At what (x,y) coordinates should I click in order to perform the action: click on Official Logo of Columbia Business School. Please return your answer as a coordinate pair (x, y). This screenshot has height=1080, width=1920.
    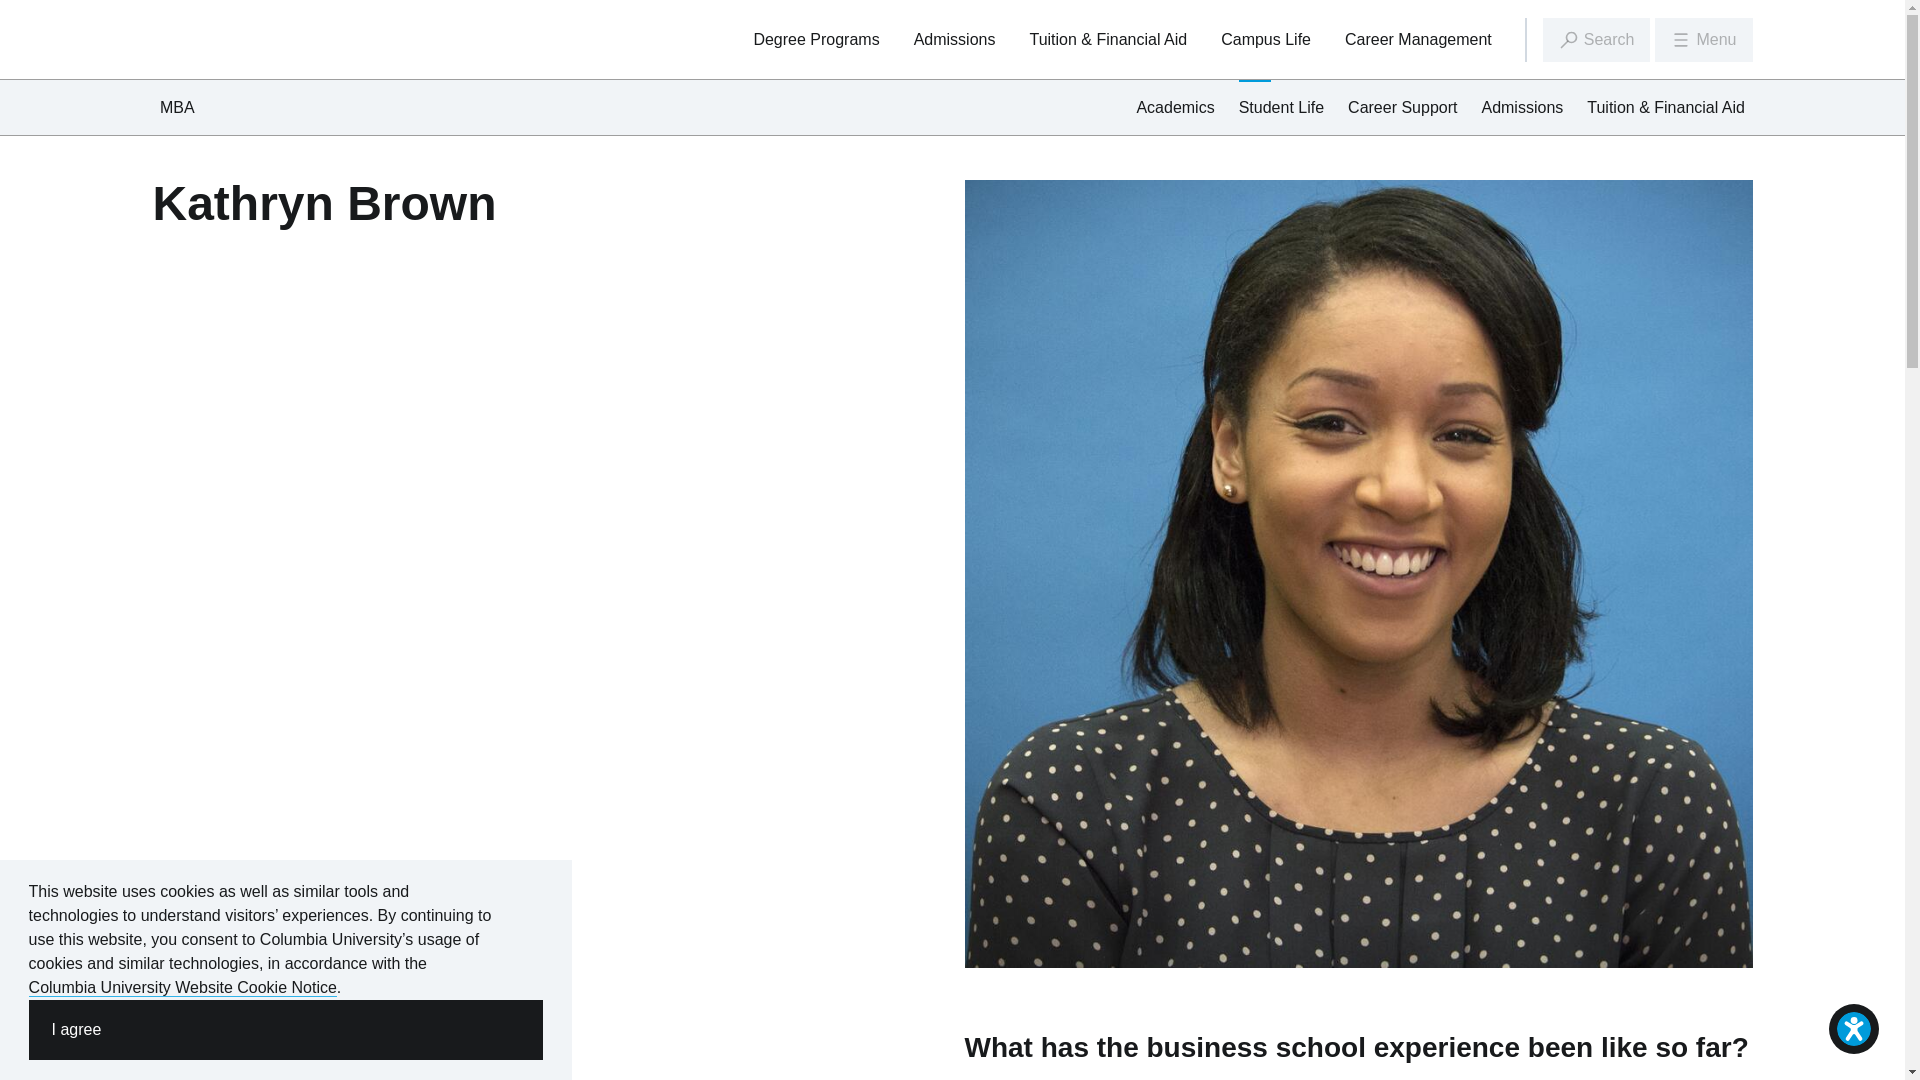
    Looking at the image, I should click on (216, 38).